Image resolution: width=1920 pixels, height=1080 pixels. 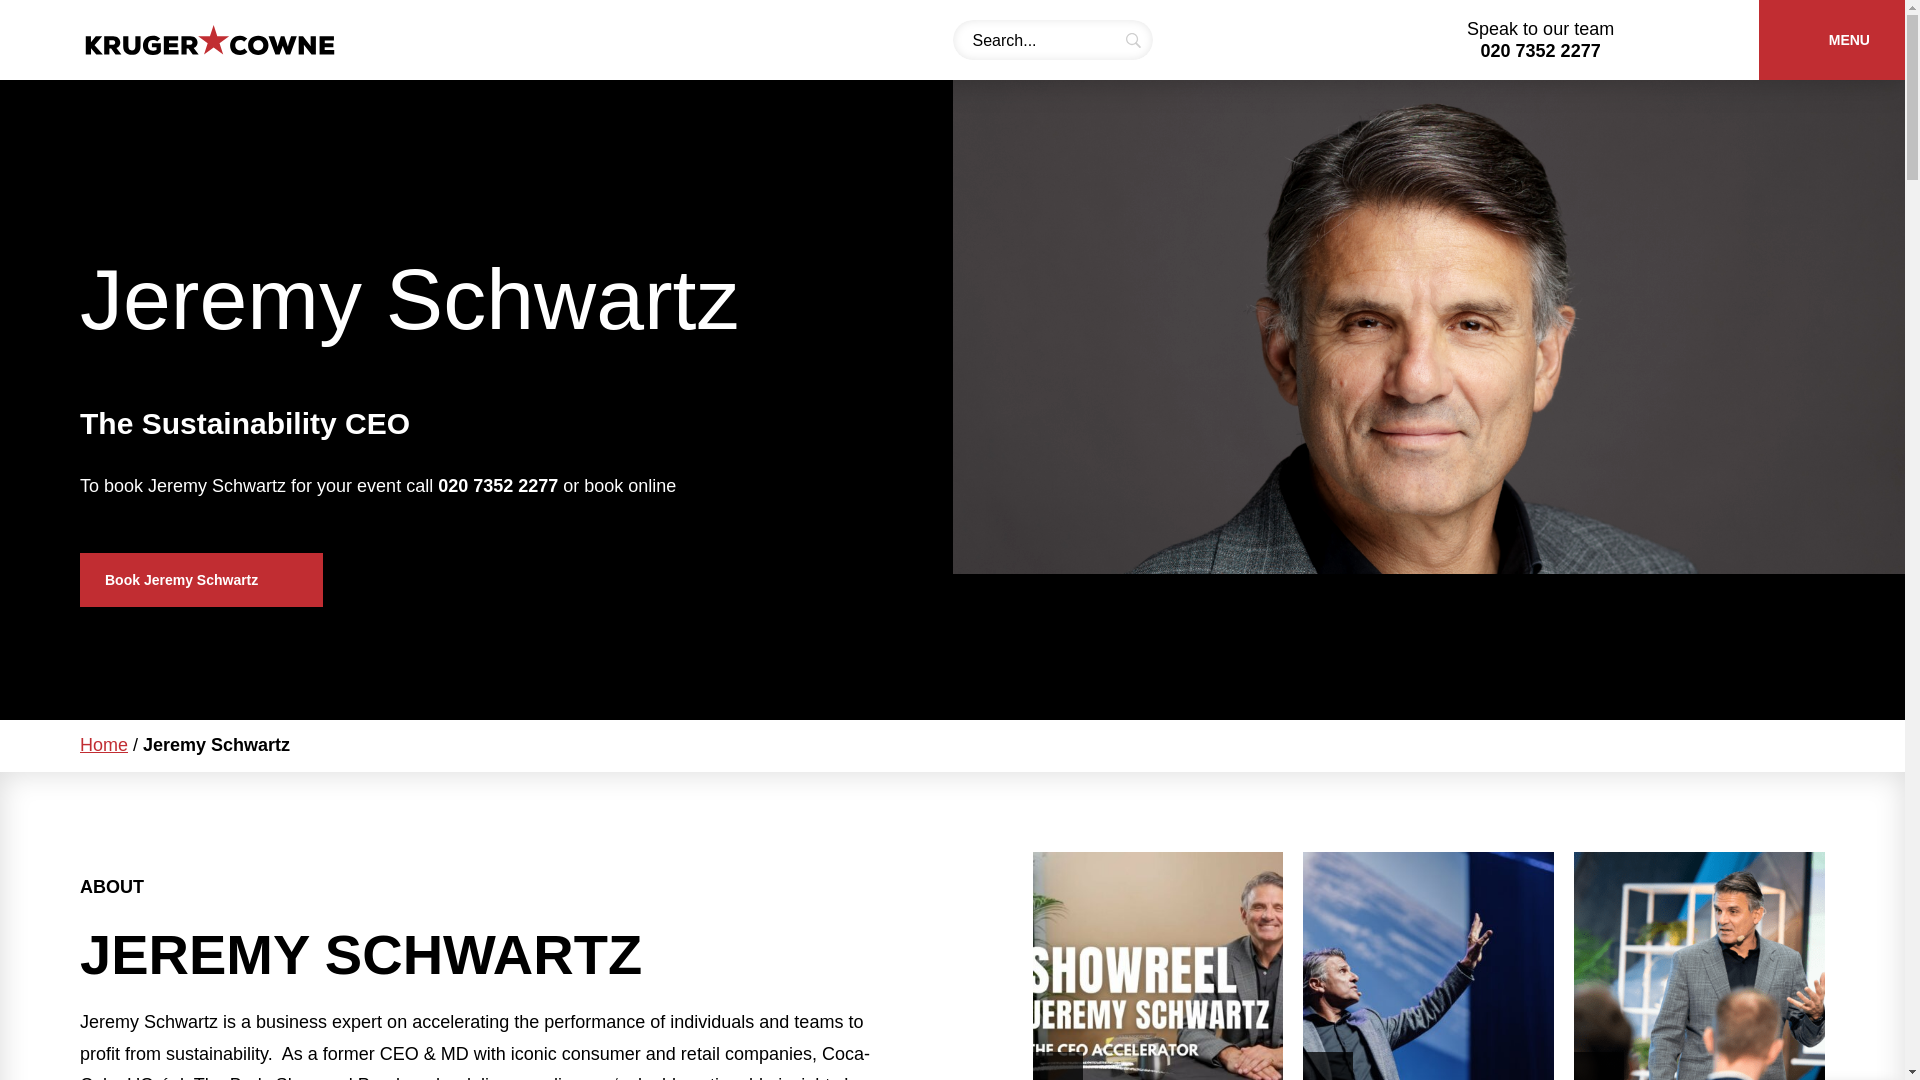 What do you see at coordinates (201, 580) in the screenshot?
I see `Book Jeremy Schwartz` at bounding box center [201, 580].